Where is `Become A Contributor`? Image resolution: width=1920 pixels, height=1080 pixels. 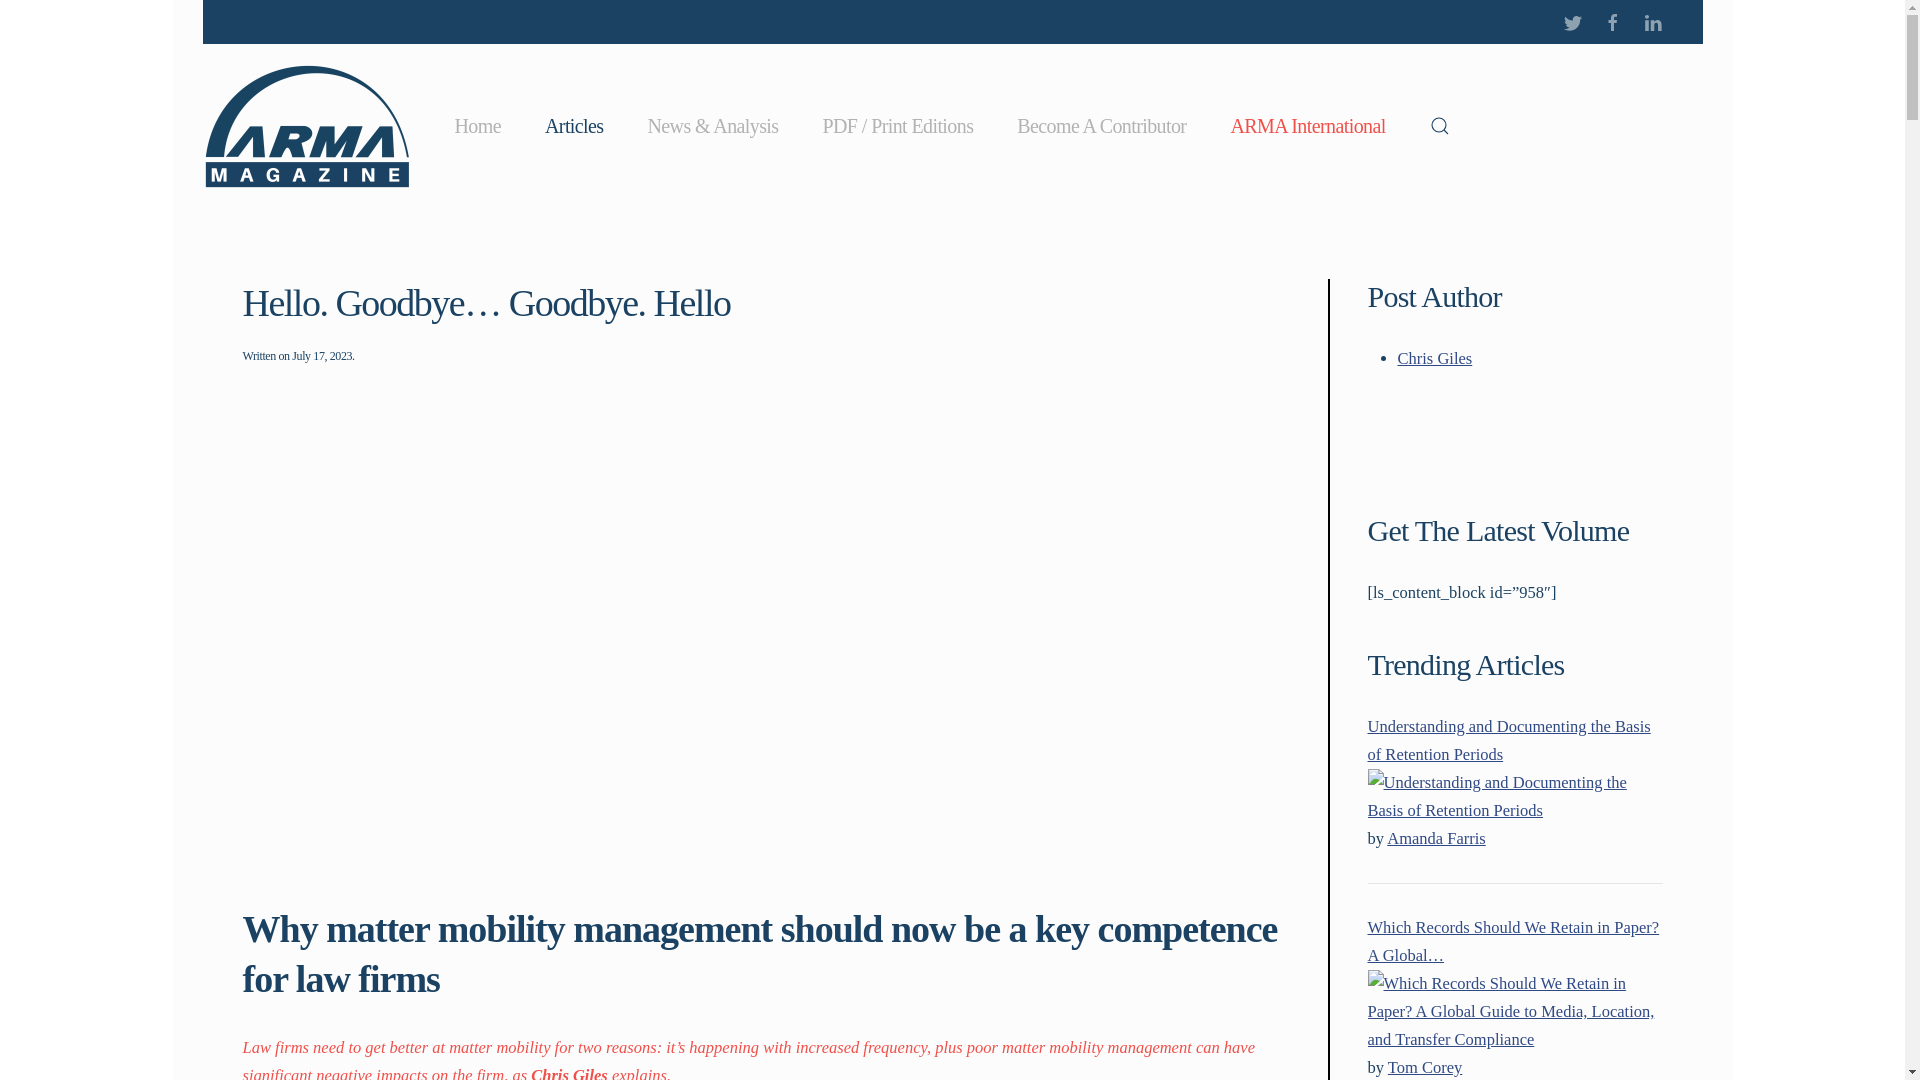
Become A Contributor is located at coordinates (1100, 126).